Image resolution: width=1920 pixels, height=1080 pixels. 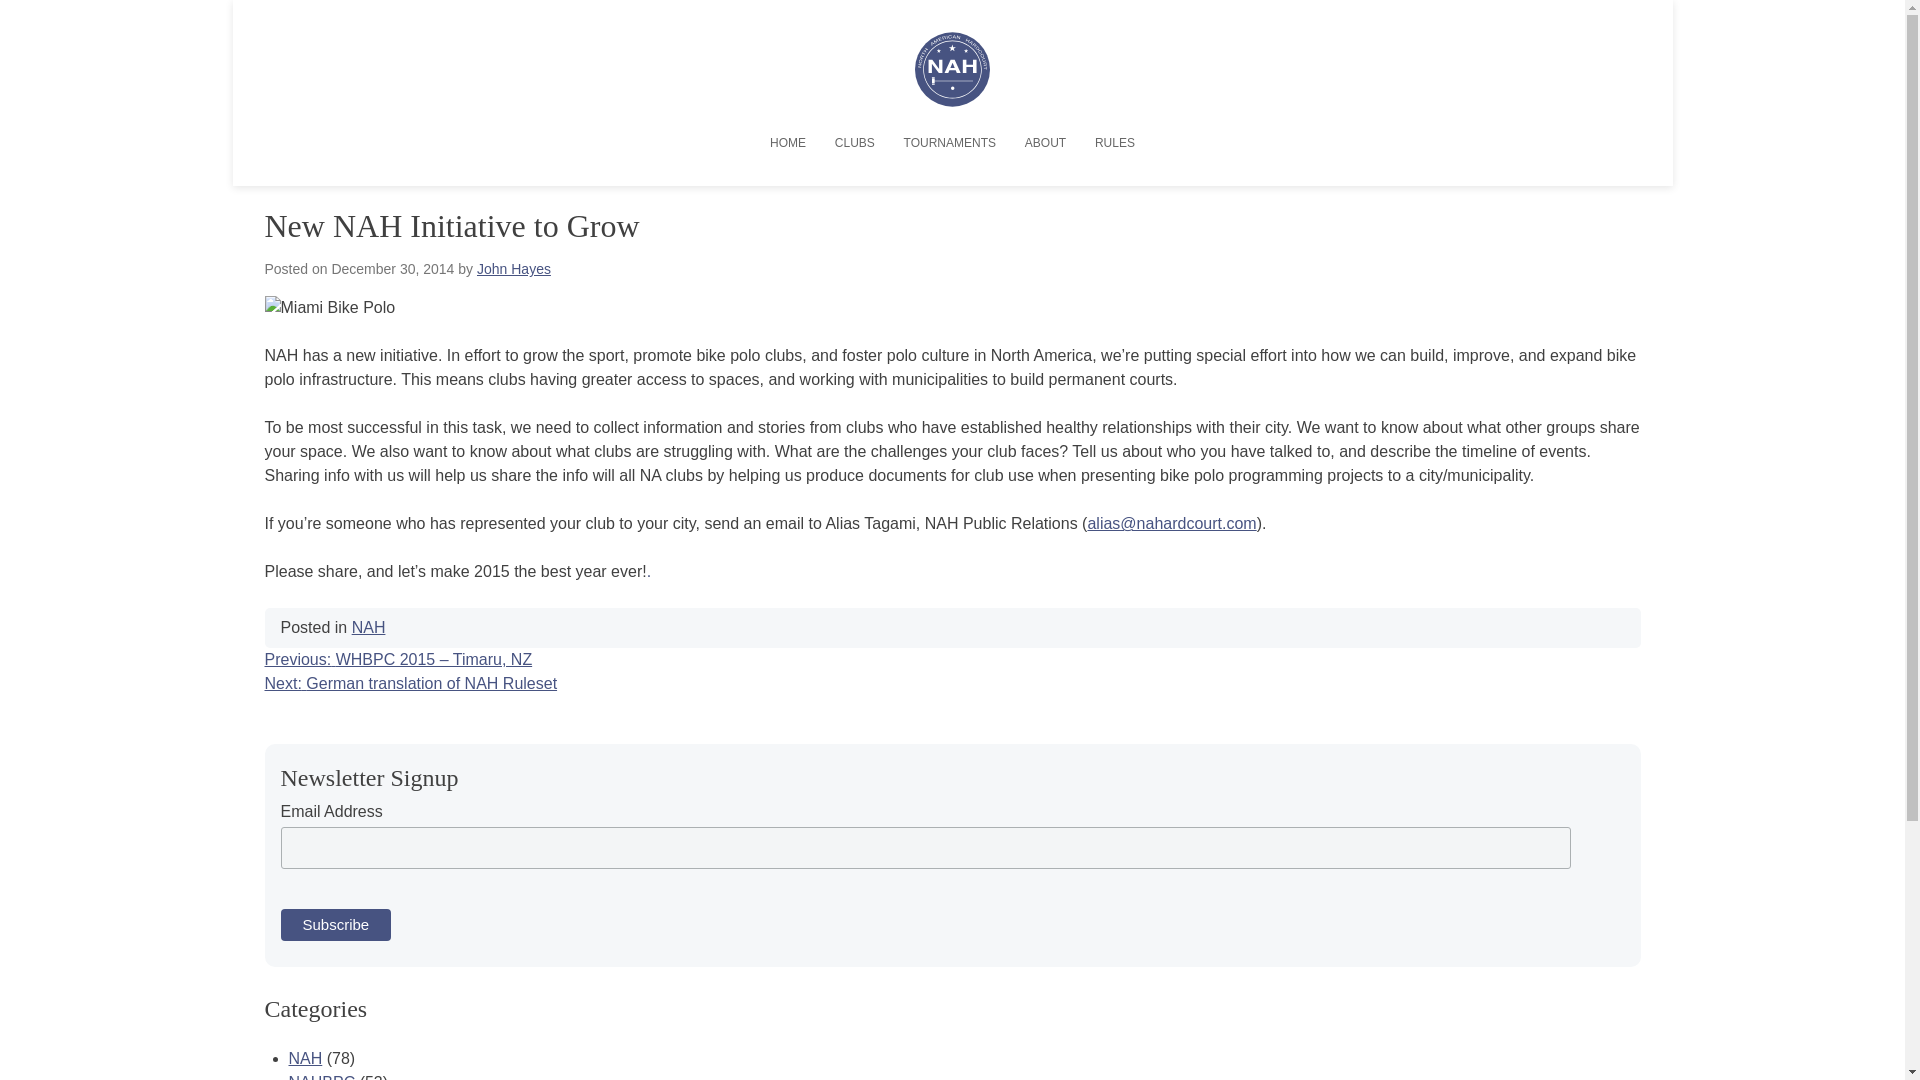 What do you see at coordinates (514, 268) in the screenshot?
I see `John Hayes` at bounding box center [514, 268].